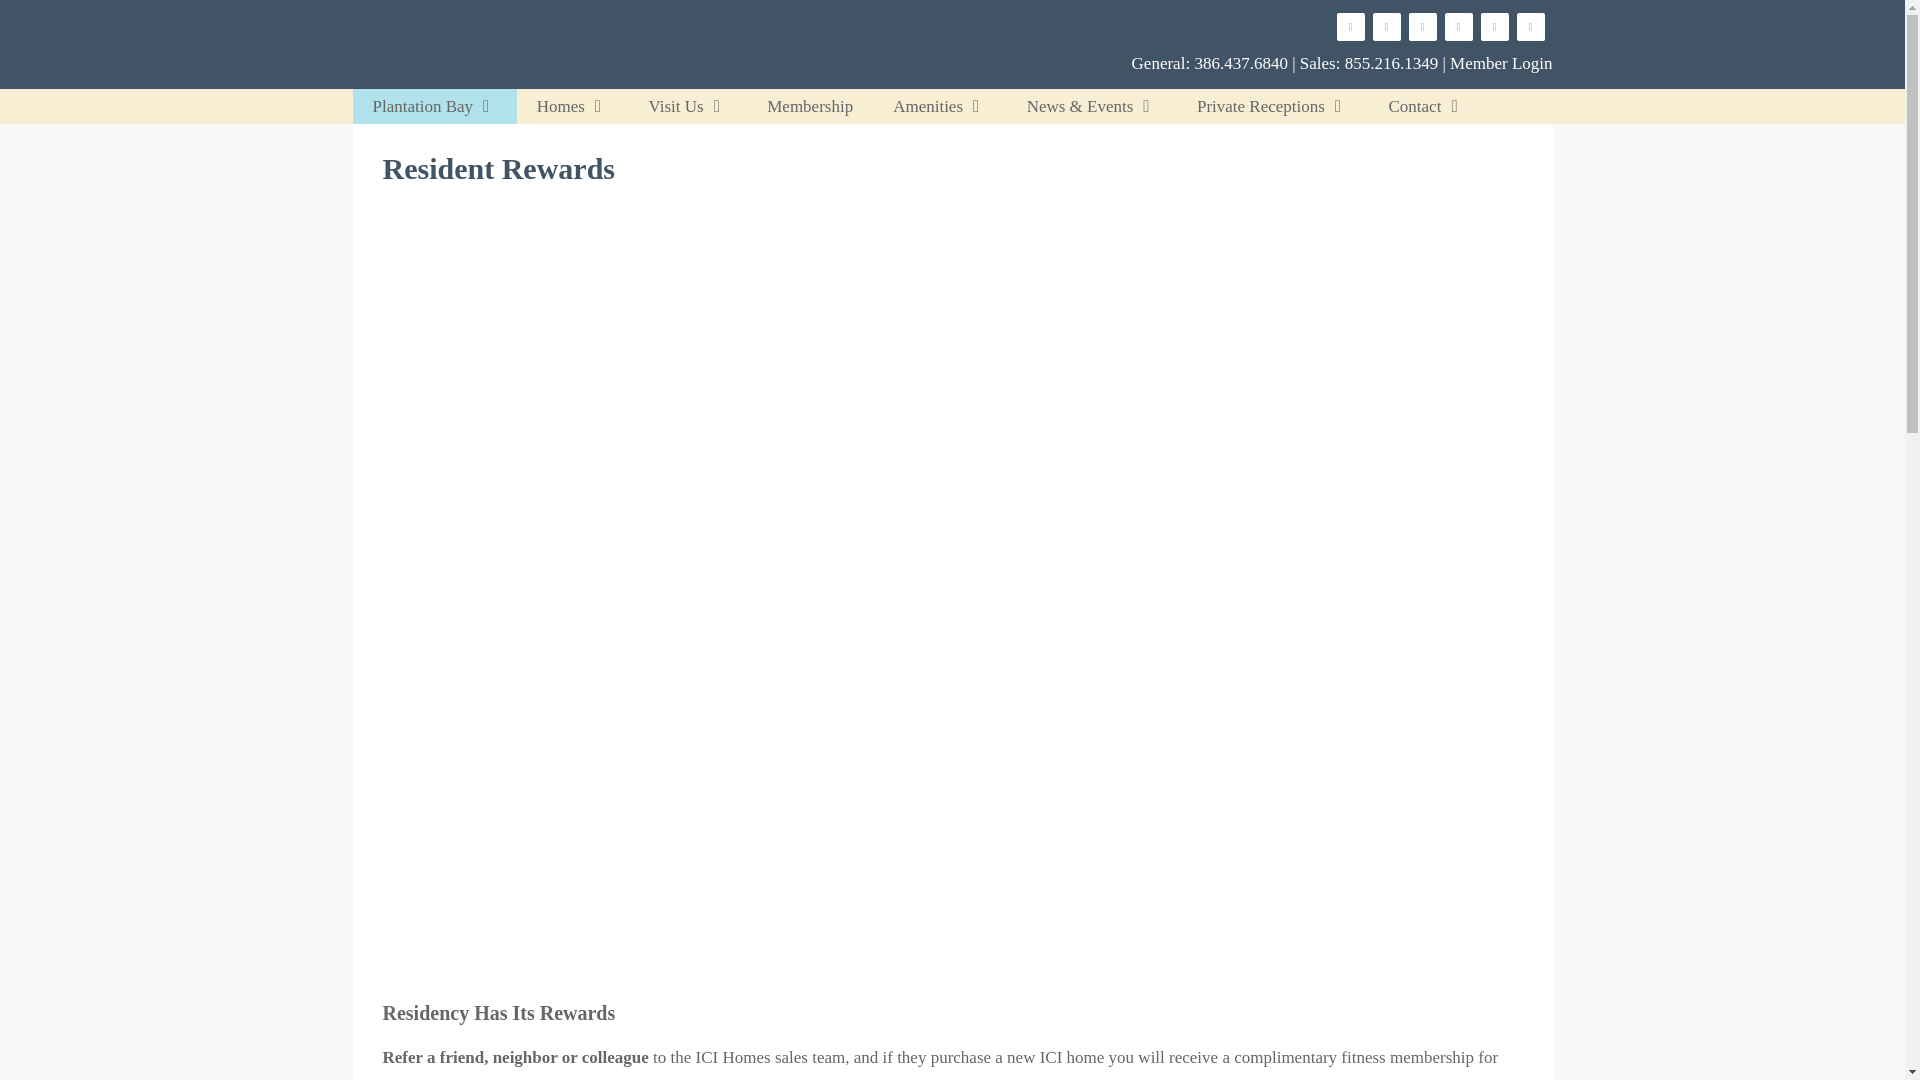 The image size is (1920, 1080). I want to click on Twitter, so click(1530, 26).